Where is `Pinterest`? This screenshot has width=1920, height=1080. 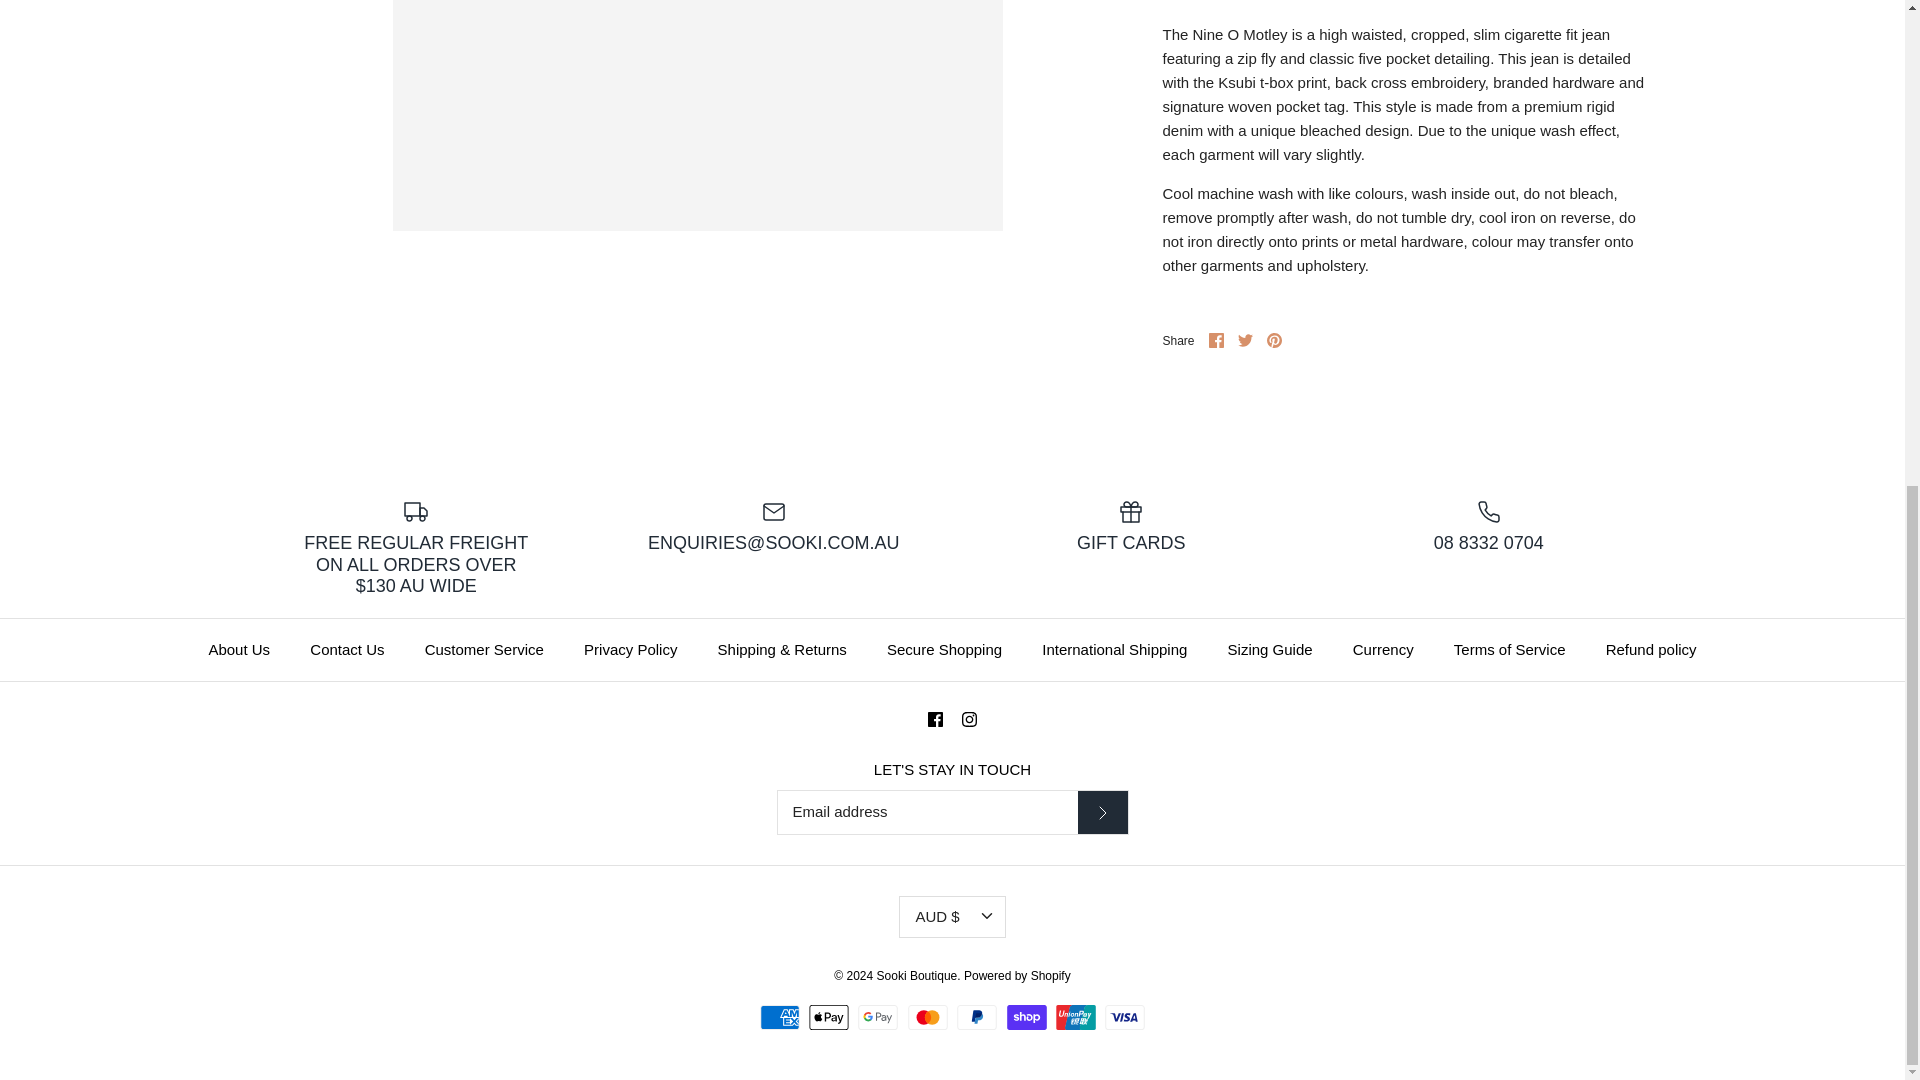
Pinterest is located at coordinates (1274, 340).